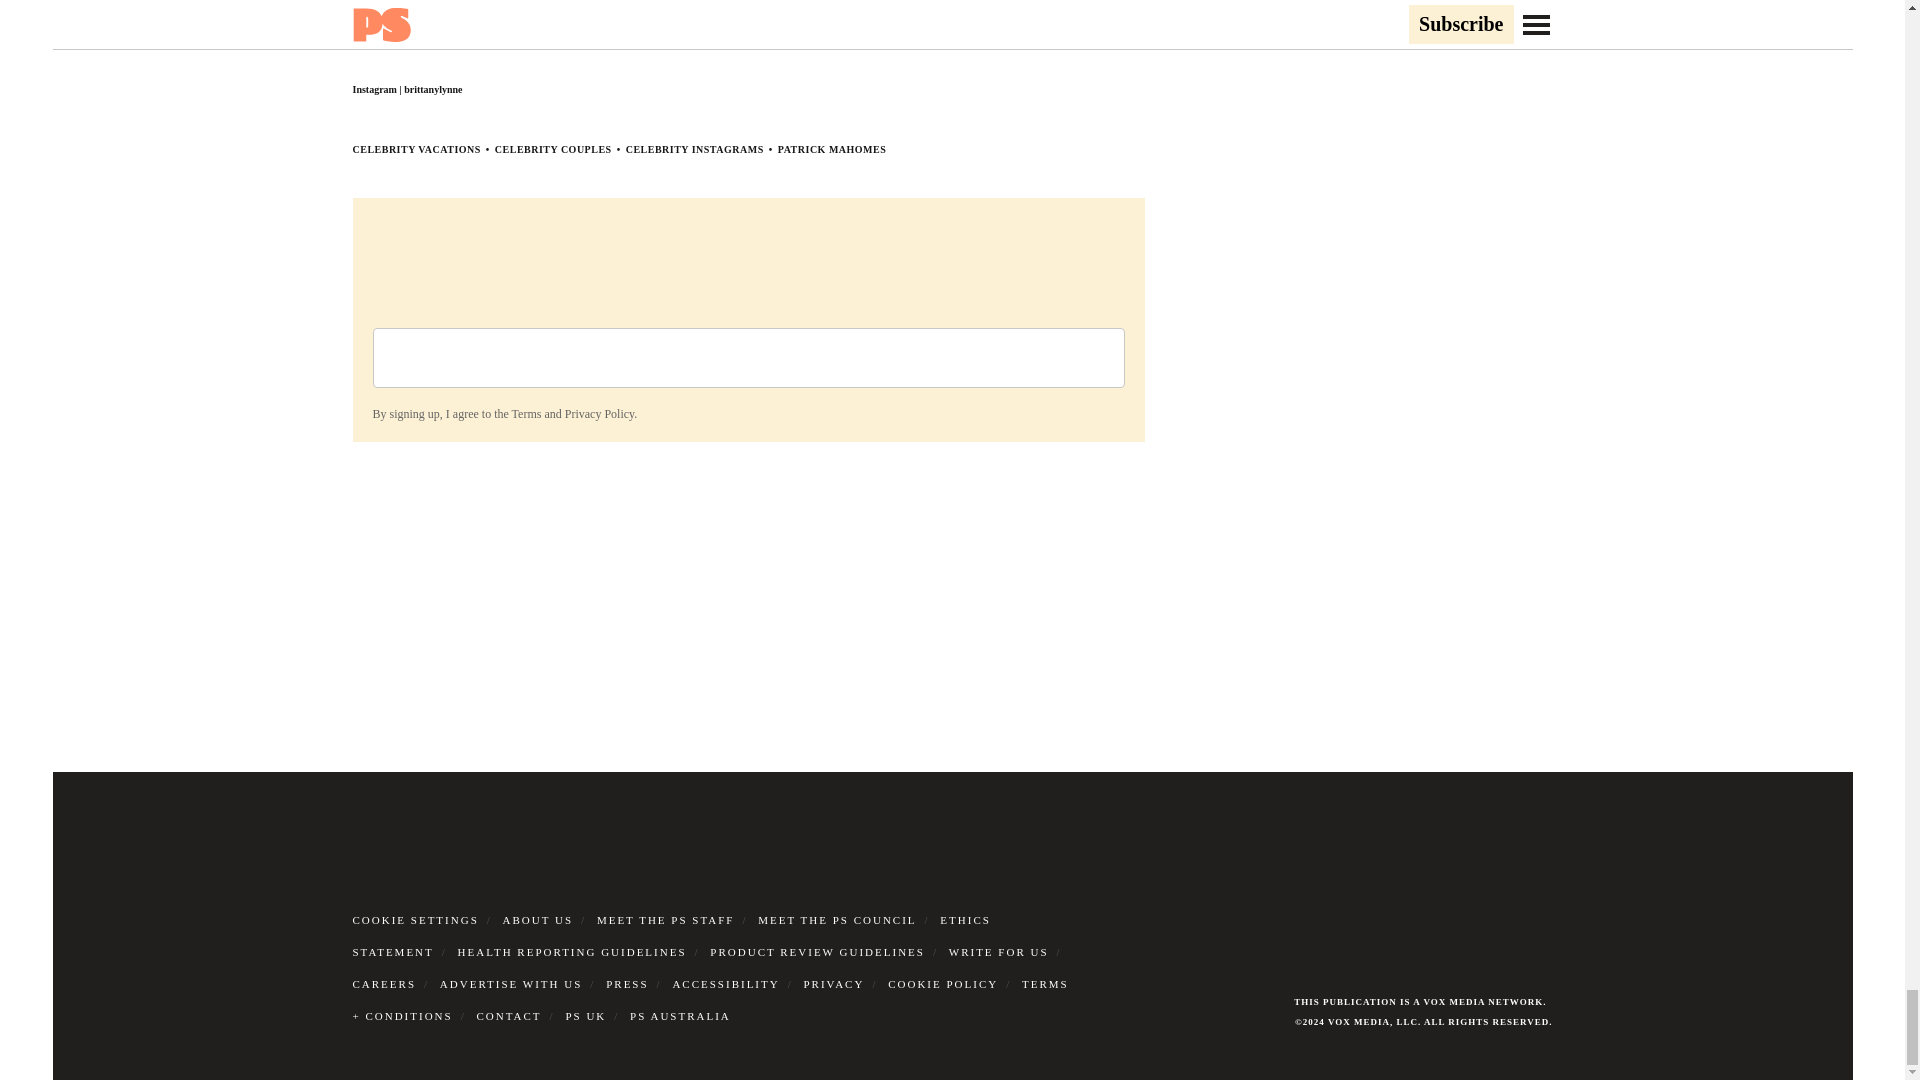  What do you see at coordinates (526, 414) in the screenshot?
I see `Terms` at bounding box center [526, 414].